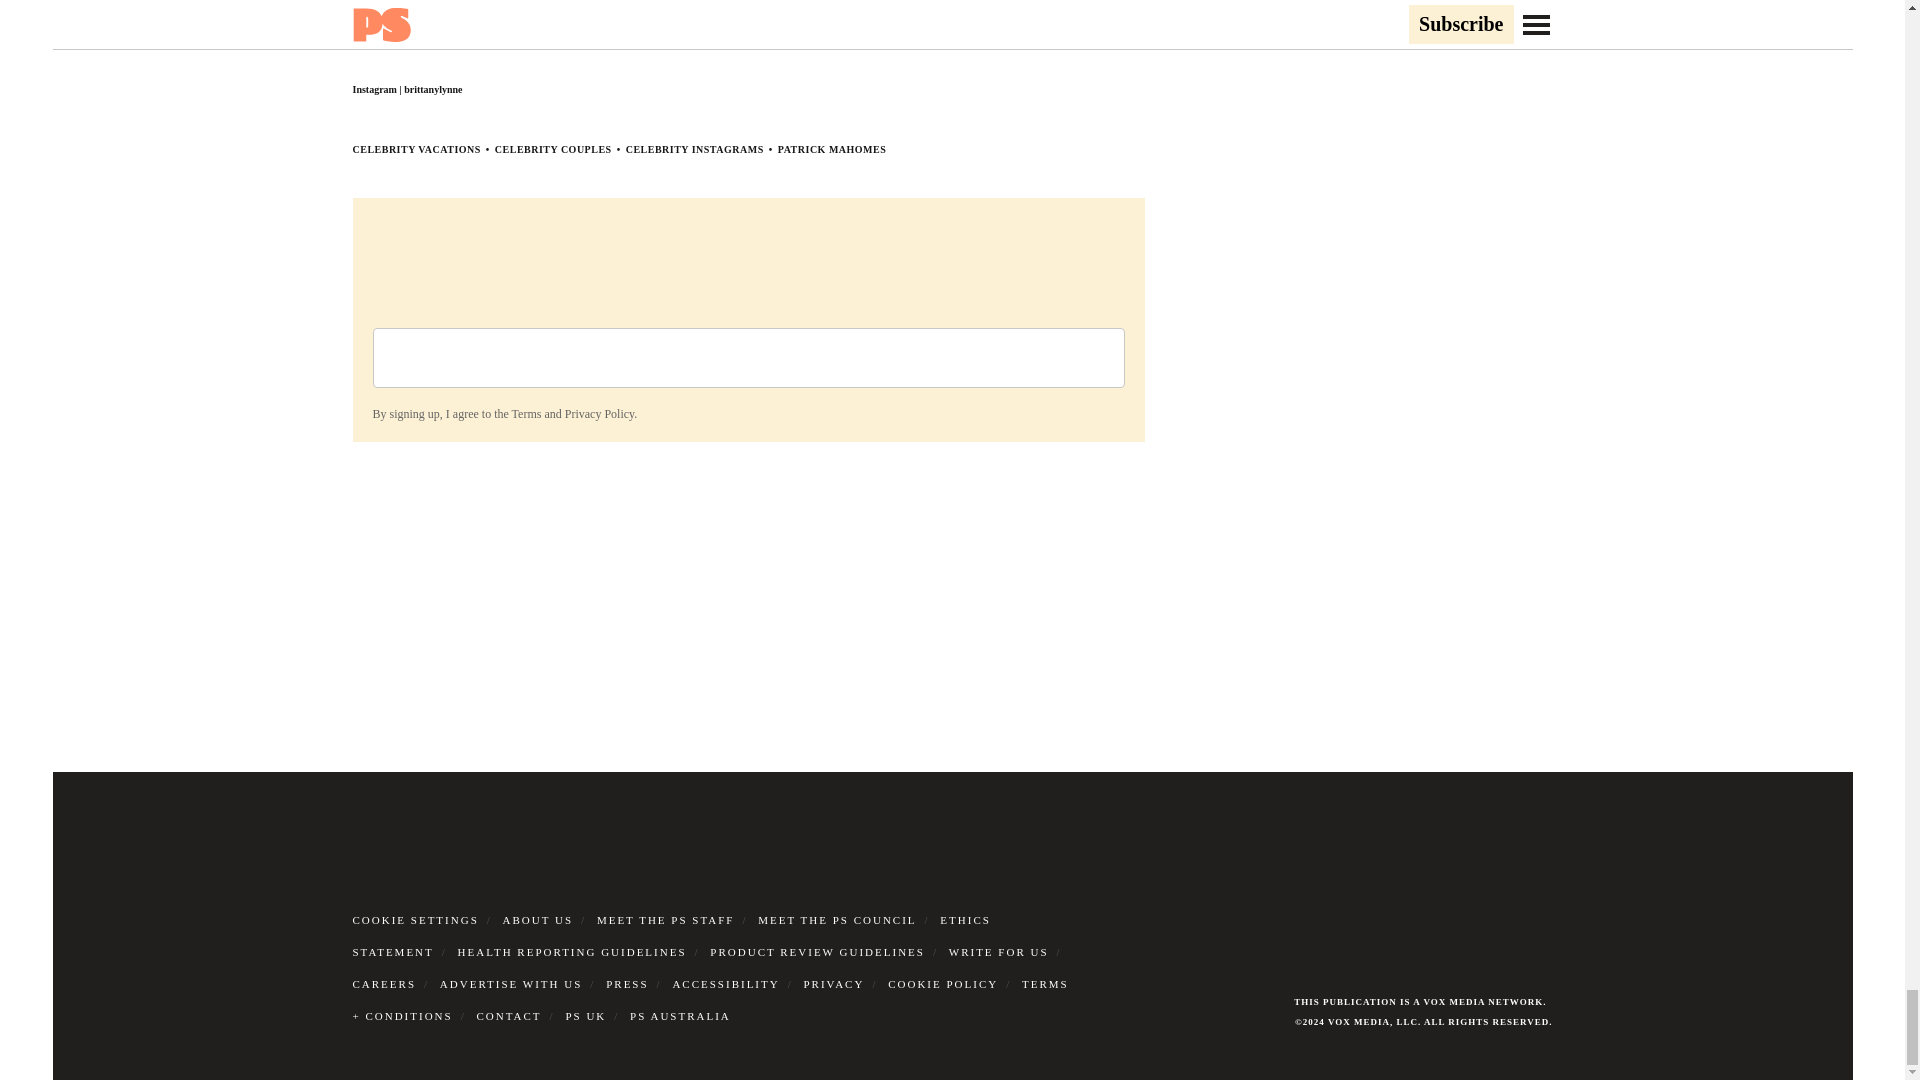  What do you see at coordinates (526, 414) in the screenshot?
I see `Terms` at bounding box center [526, 414].